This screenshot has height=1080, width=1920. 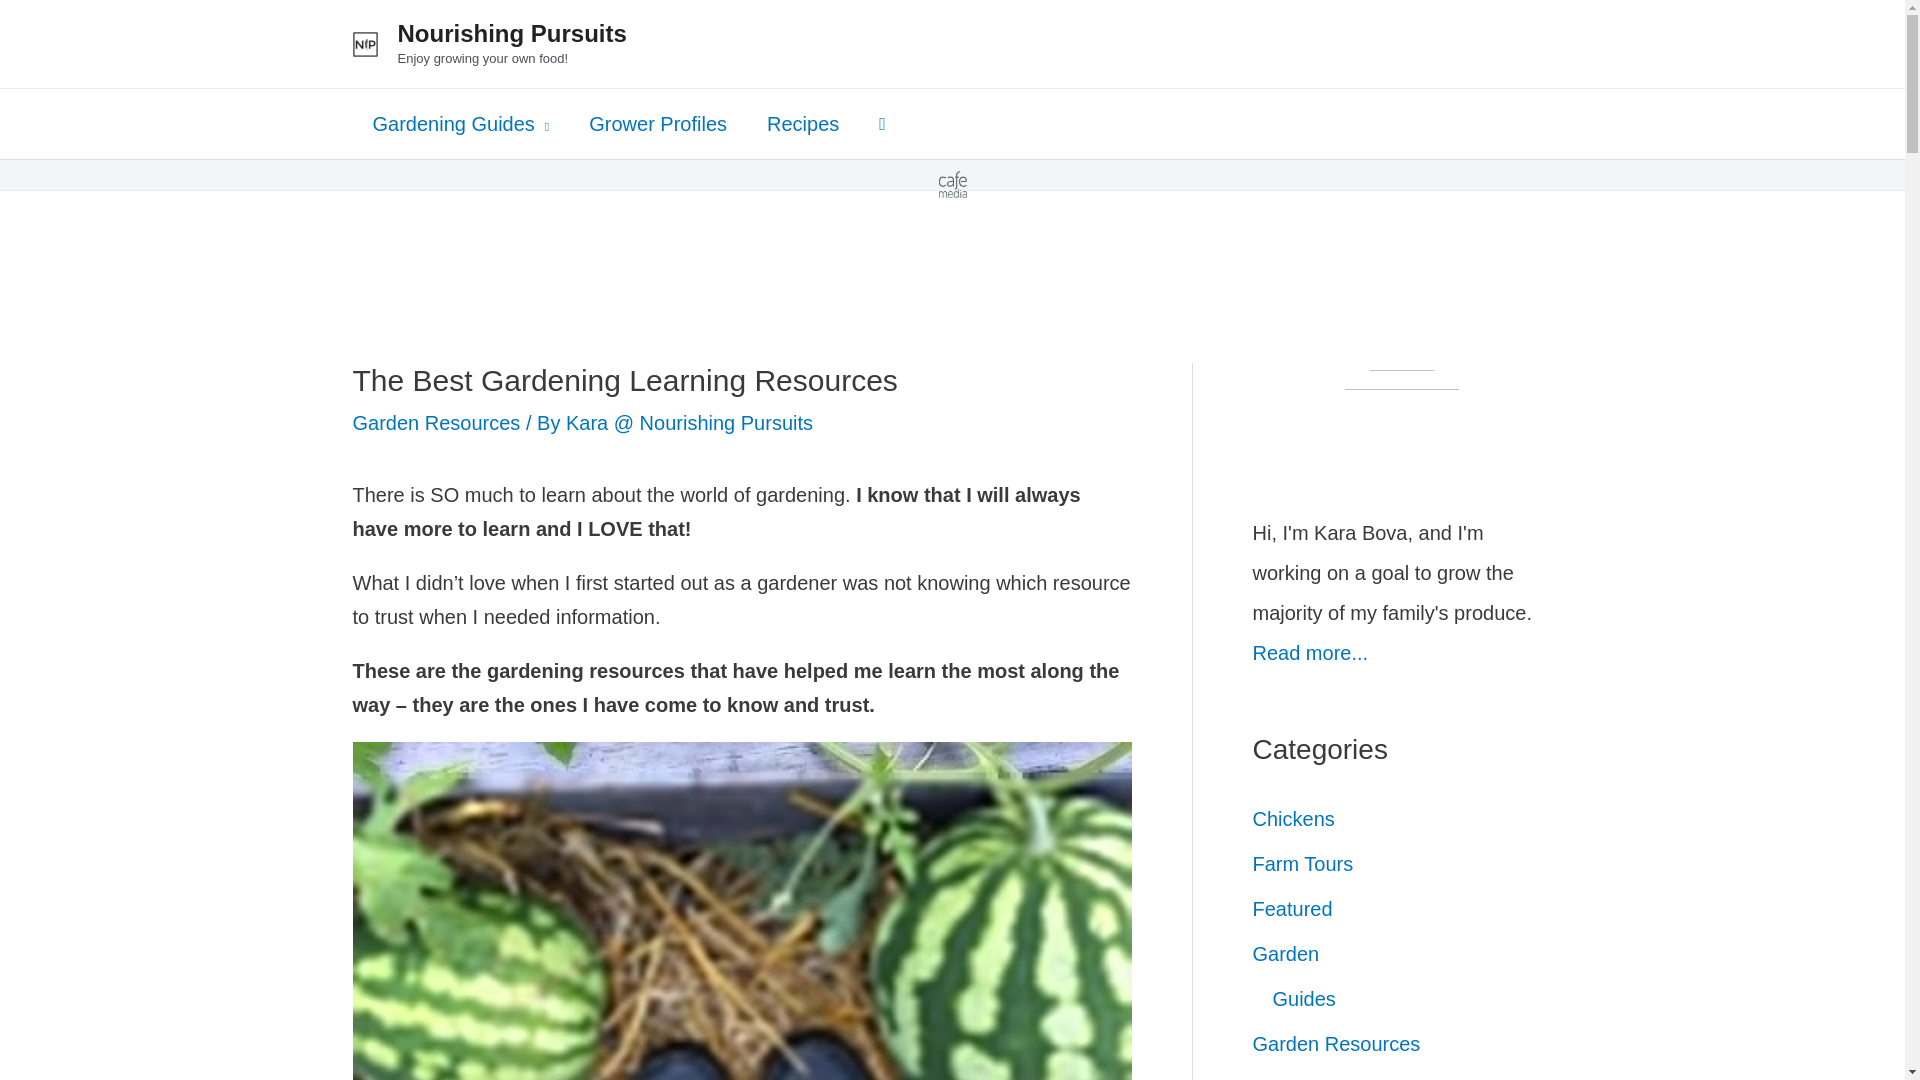 I want to click on Recipes, so click(x=802, y=123).